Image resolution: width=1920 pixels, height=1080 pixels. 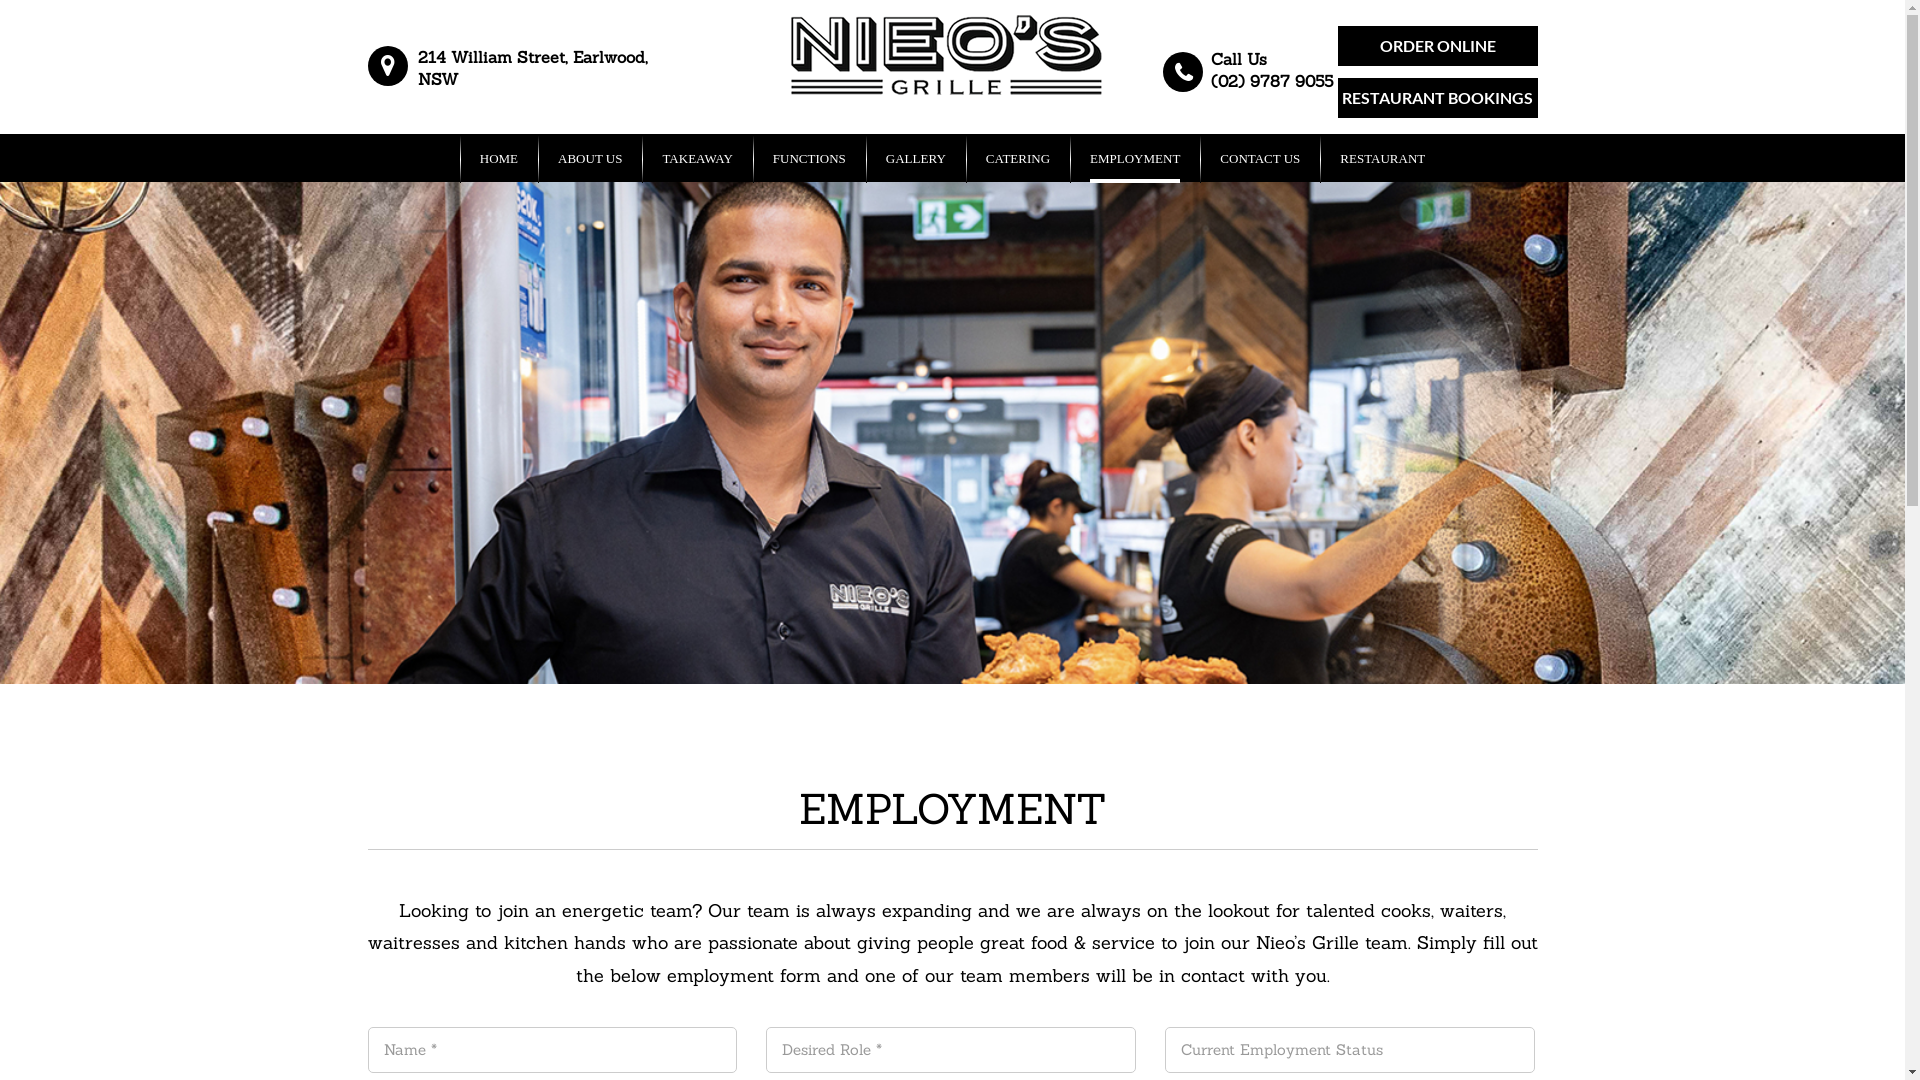 I want to click on ORDER ONLINE, so click(x=1438, y=46).